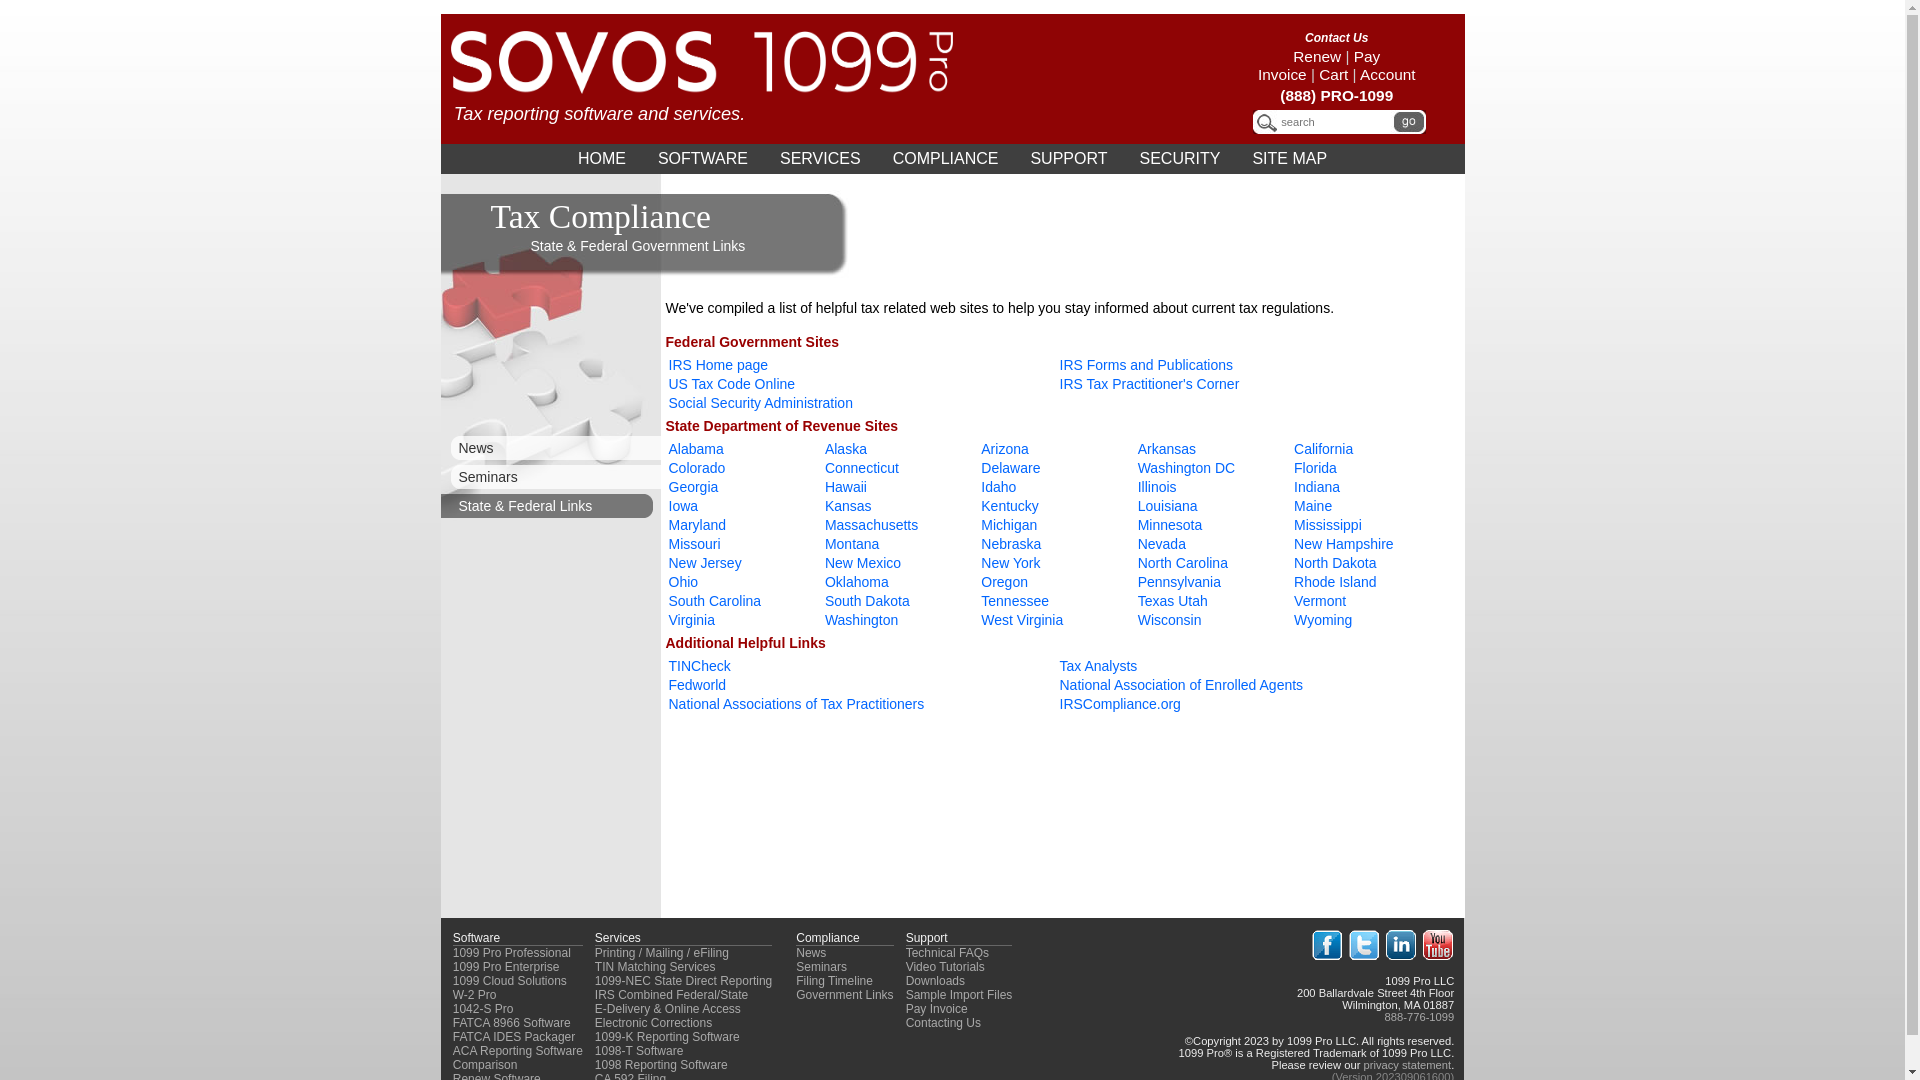  Describe the element at coordinates (672, 995) in the screenshot. I see `IRS Combined Federal/State` at that location.